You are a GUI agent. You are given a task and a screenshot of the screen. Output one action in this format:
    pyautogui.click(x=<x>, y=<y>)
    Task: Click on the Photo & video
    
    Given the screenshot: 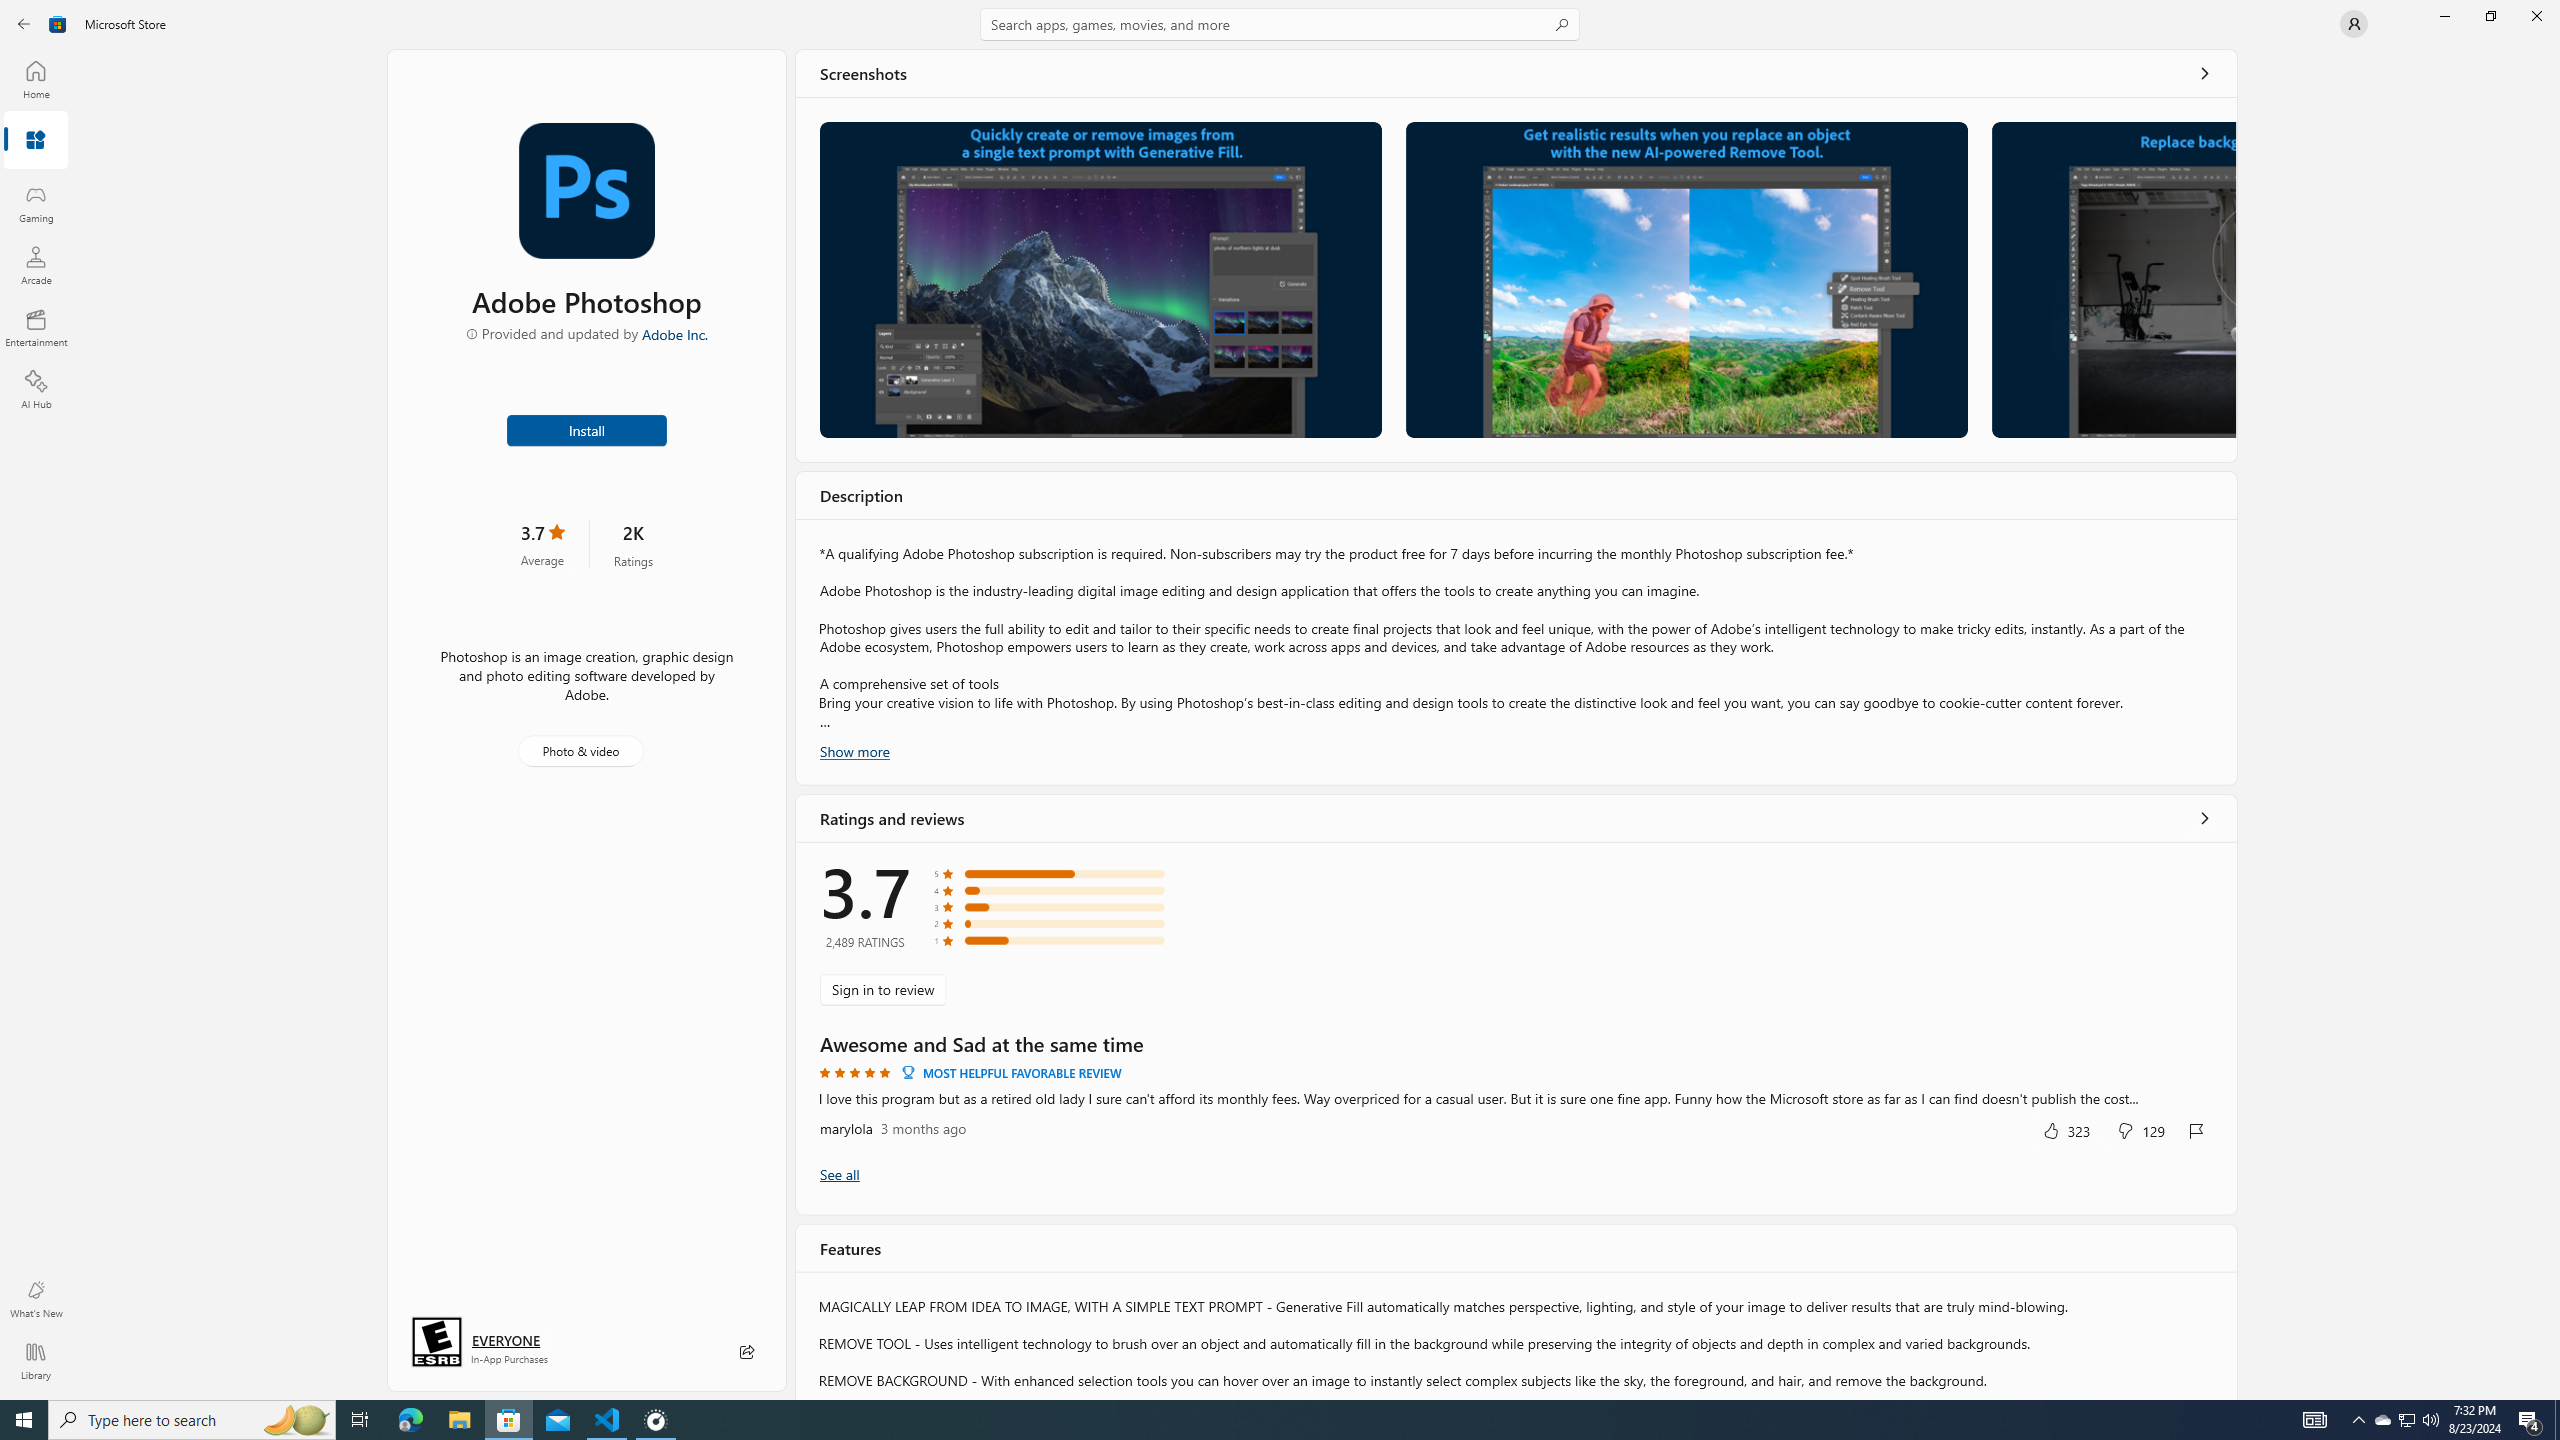 What is the action you would take?
    pyautogui.click(x=580, y=750)
    